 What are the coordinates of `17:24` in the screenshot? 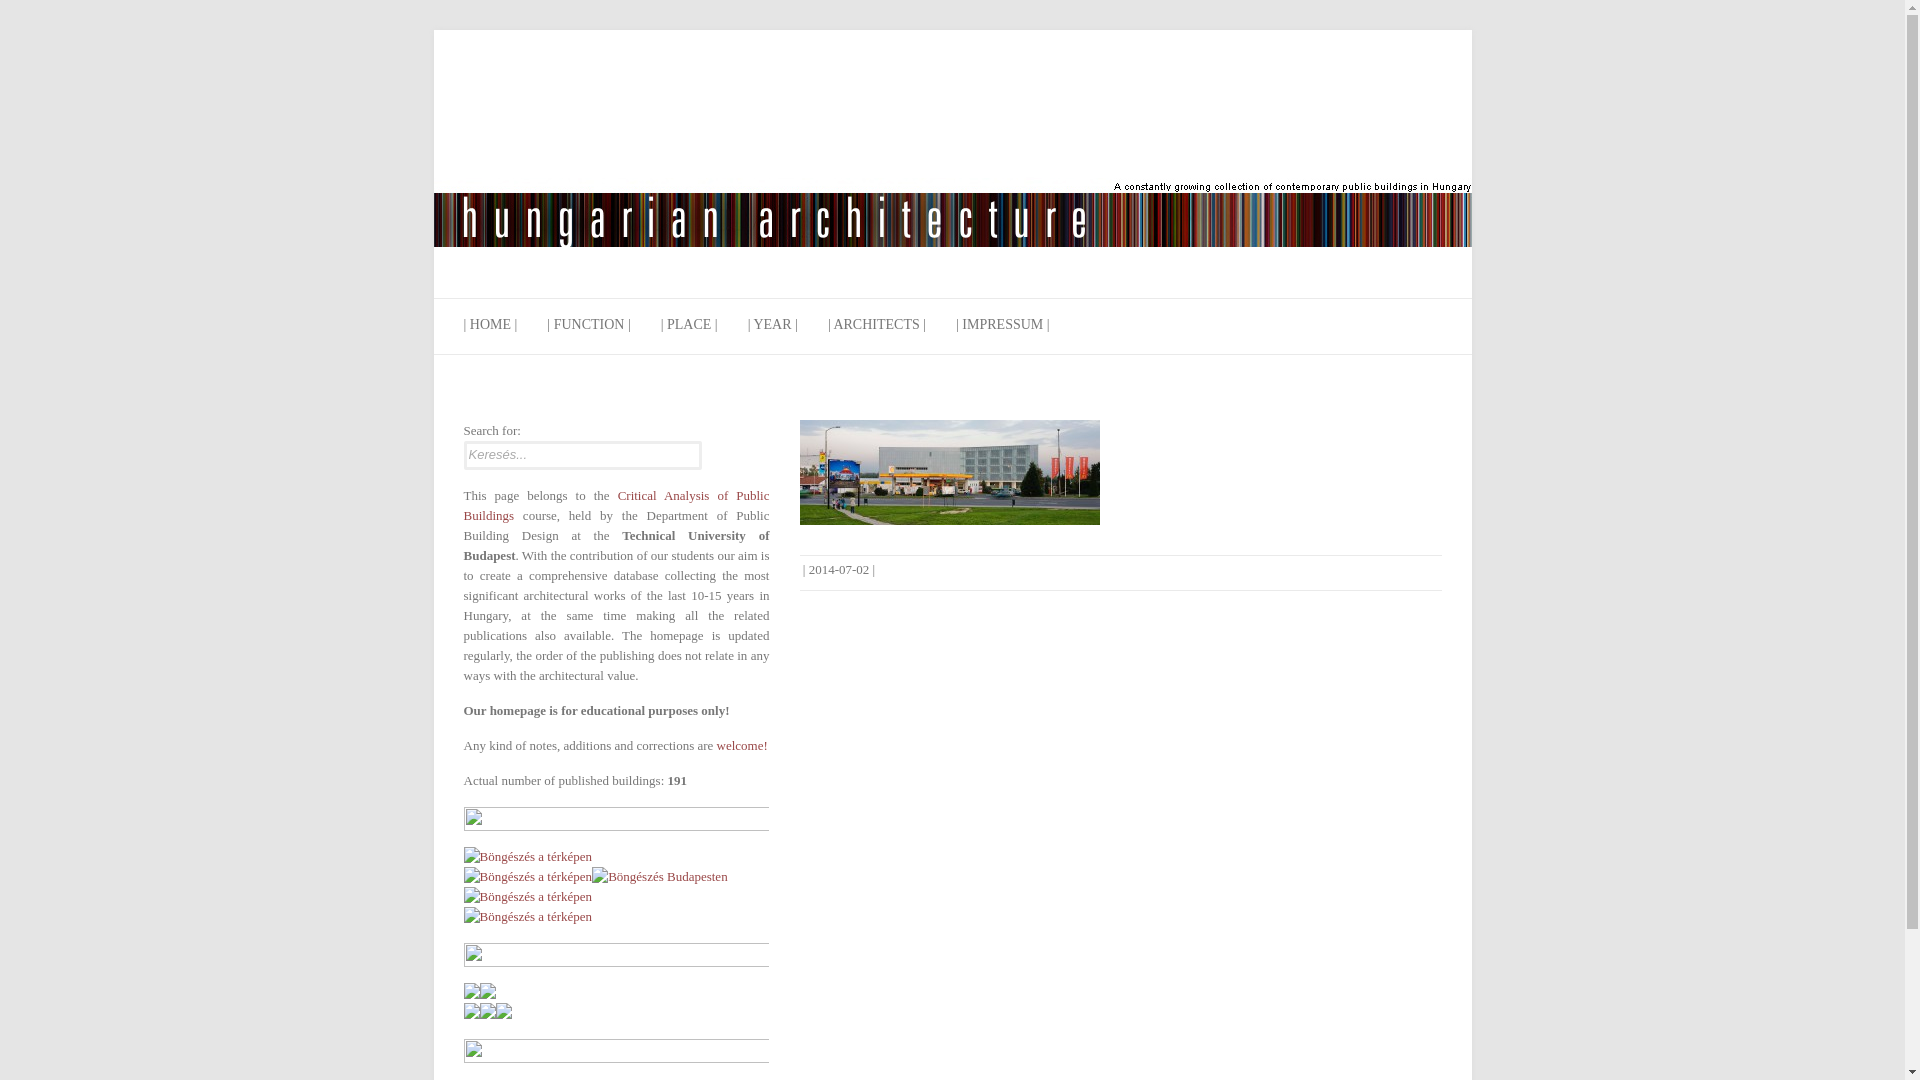 It's located at (838, 568).